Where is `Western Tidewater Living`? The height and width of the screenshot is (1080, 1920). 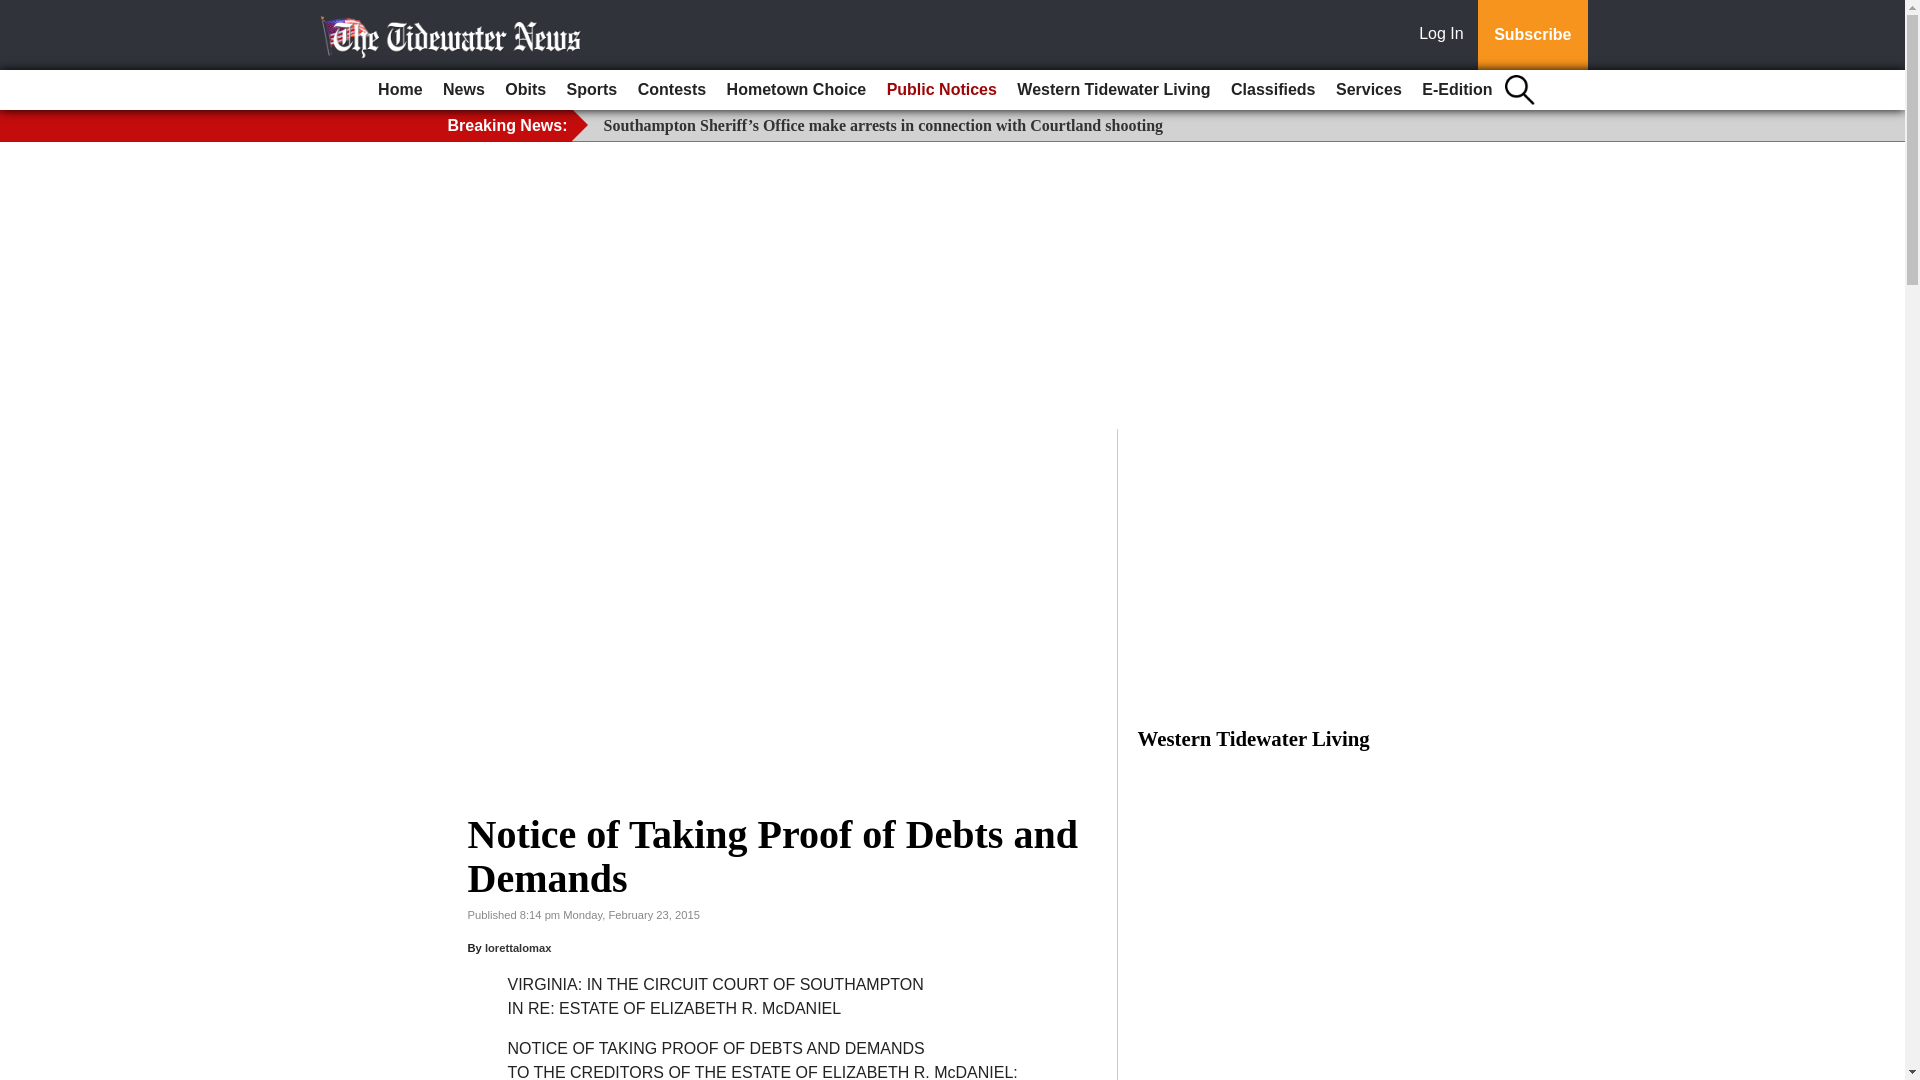
Western Tidewater Living is located at coordinates (1113, 90).